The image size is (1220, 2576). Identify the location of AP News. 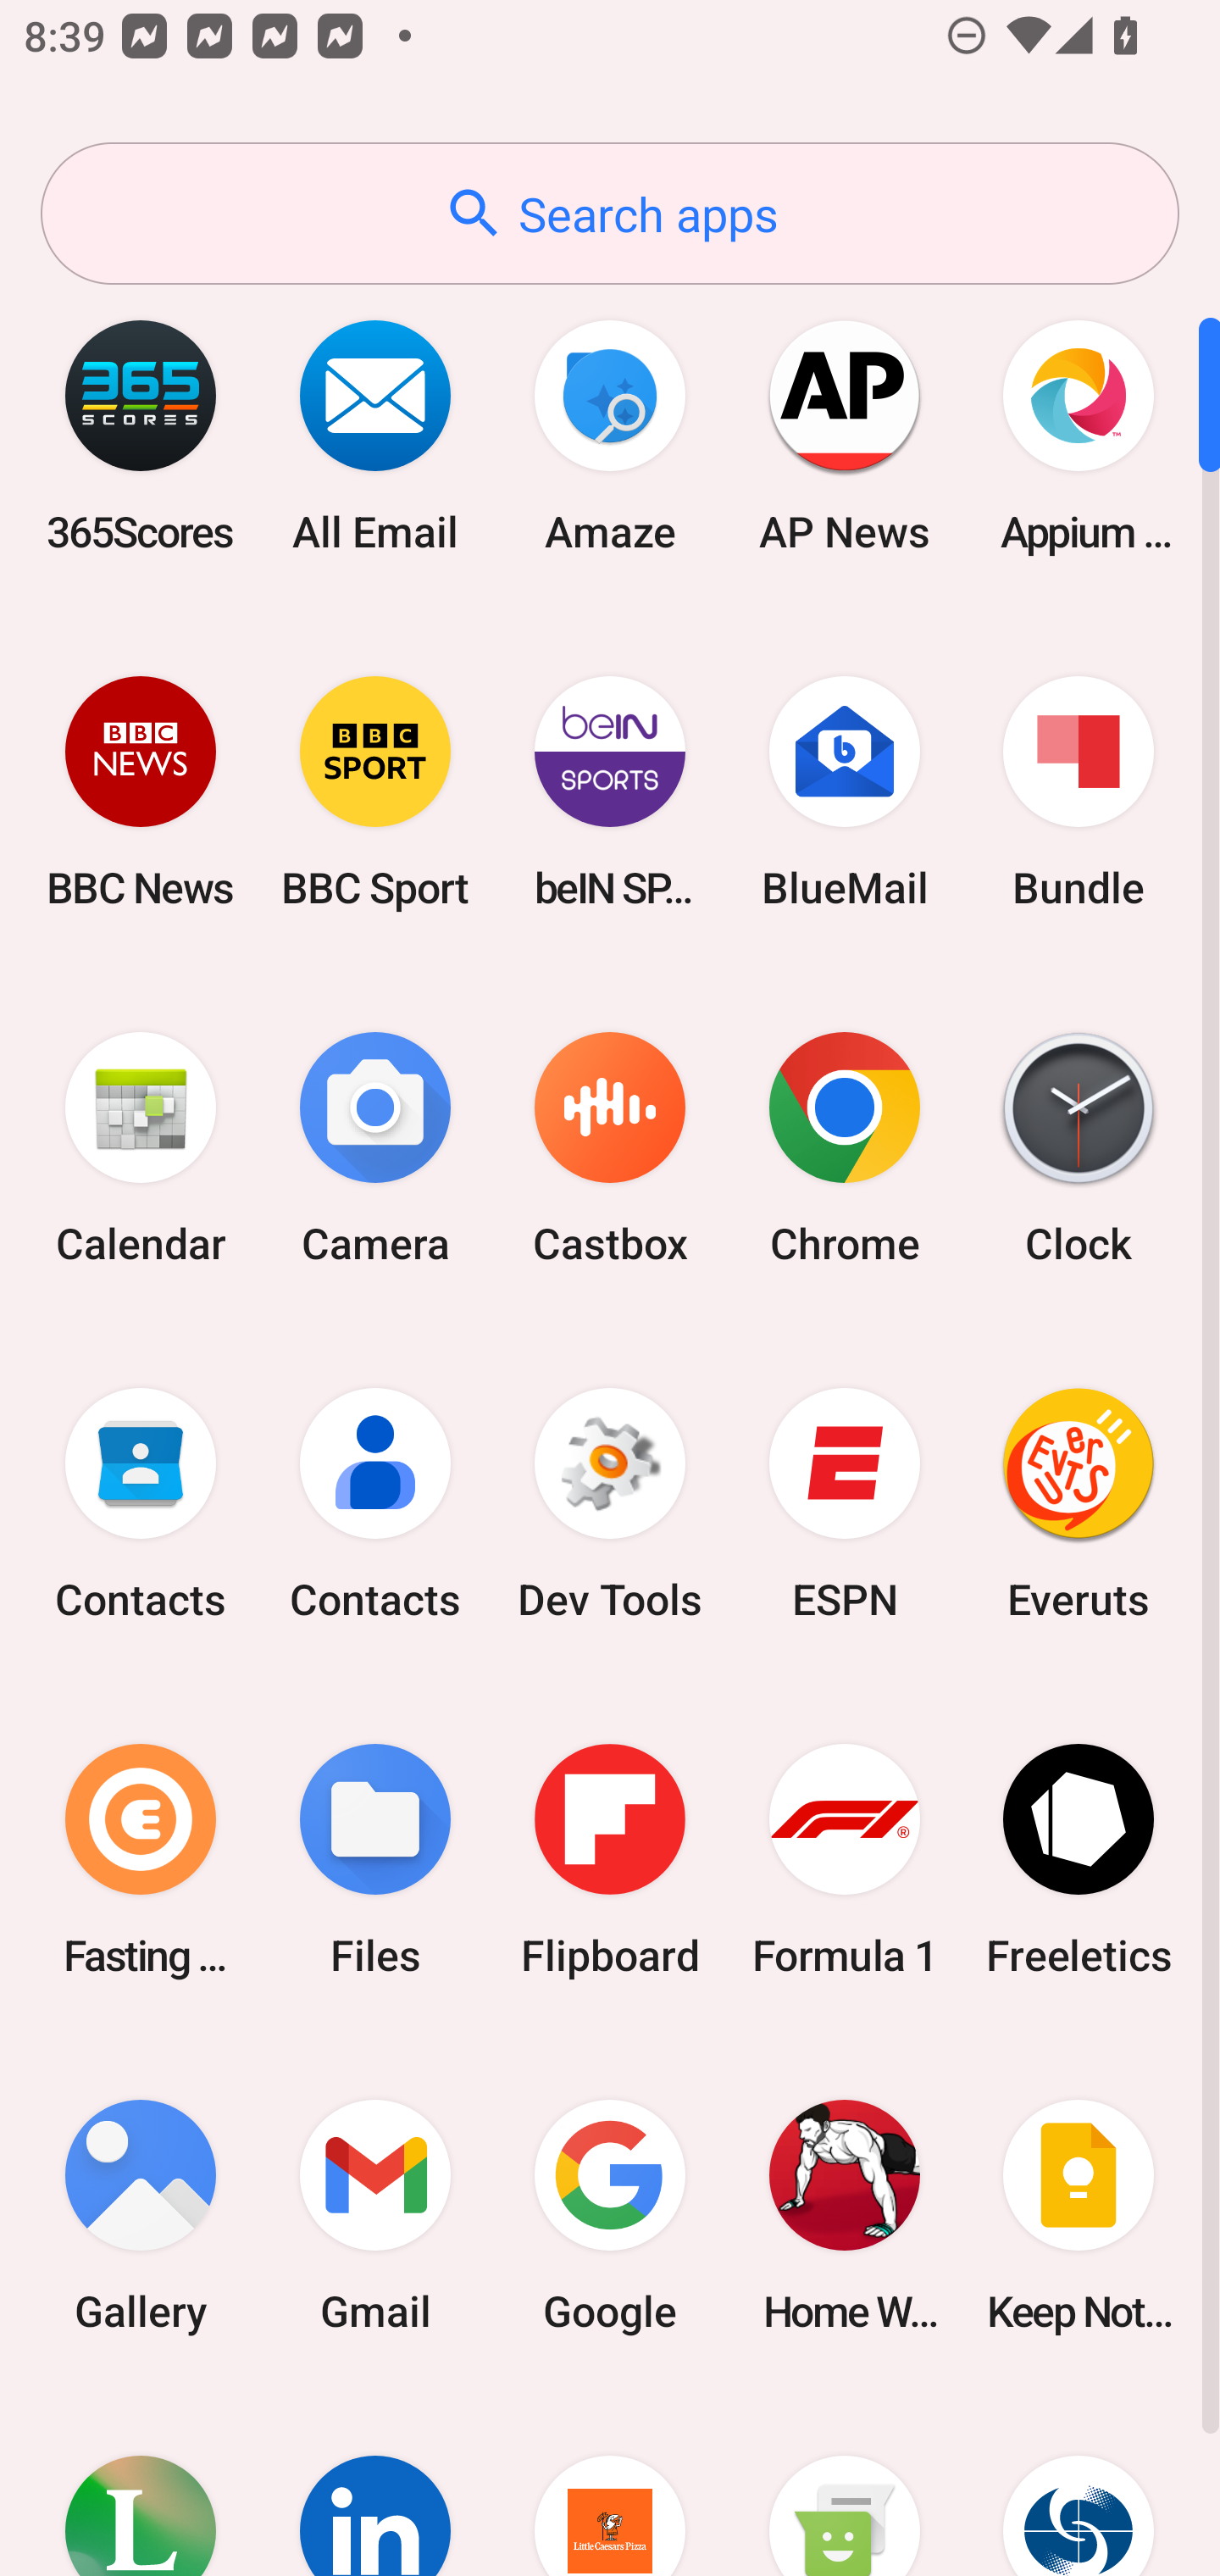
(844, 436).